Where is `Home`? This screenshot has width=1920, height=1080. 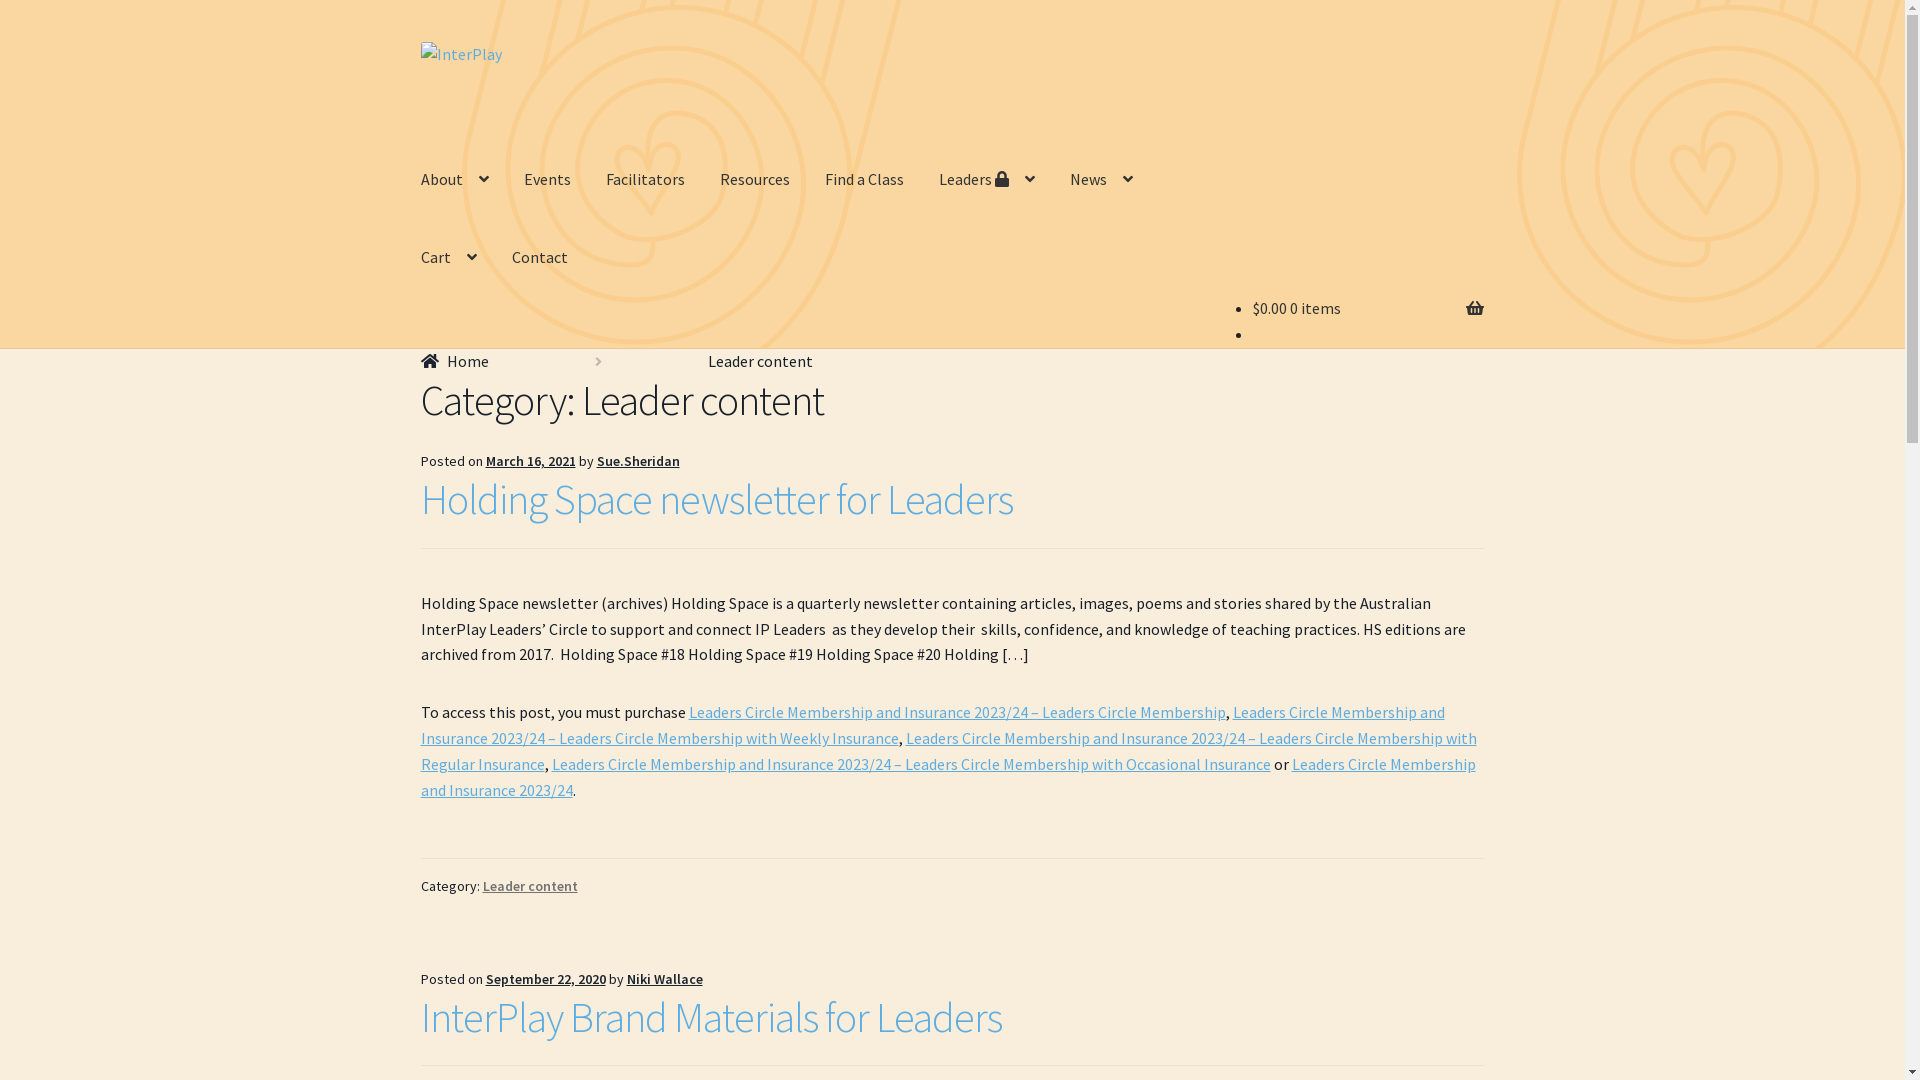 Home is located at coordinates (455, 361).